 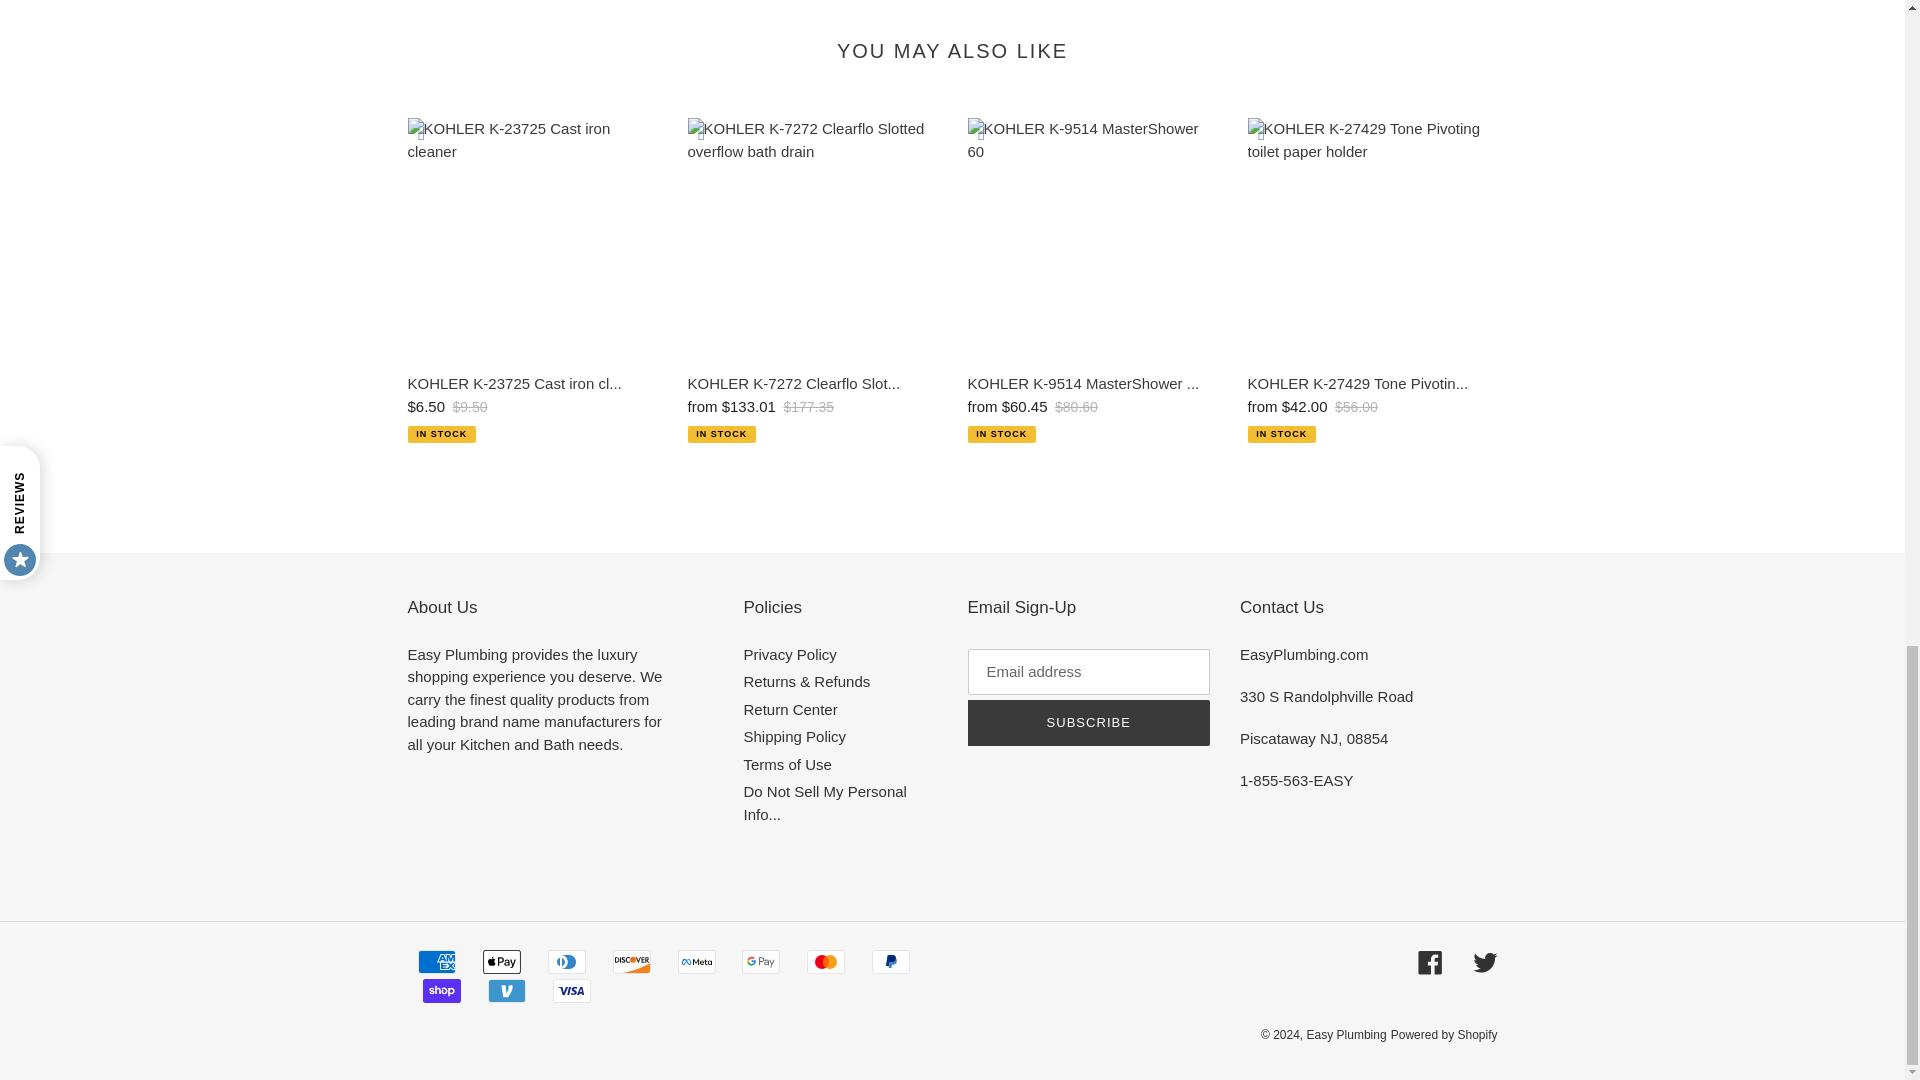 I want to click on Add to wishlist, so click(x=1262, y=132).